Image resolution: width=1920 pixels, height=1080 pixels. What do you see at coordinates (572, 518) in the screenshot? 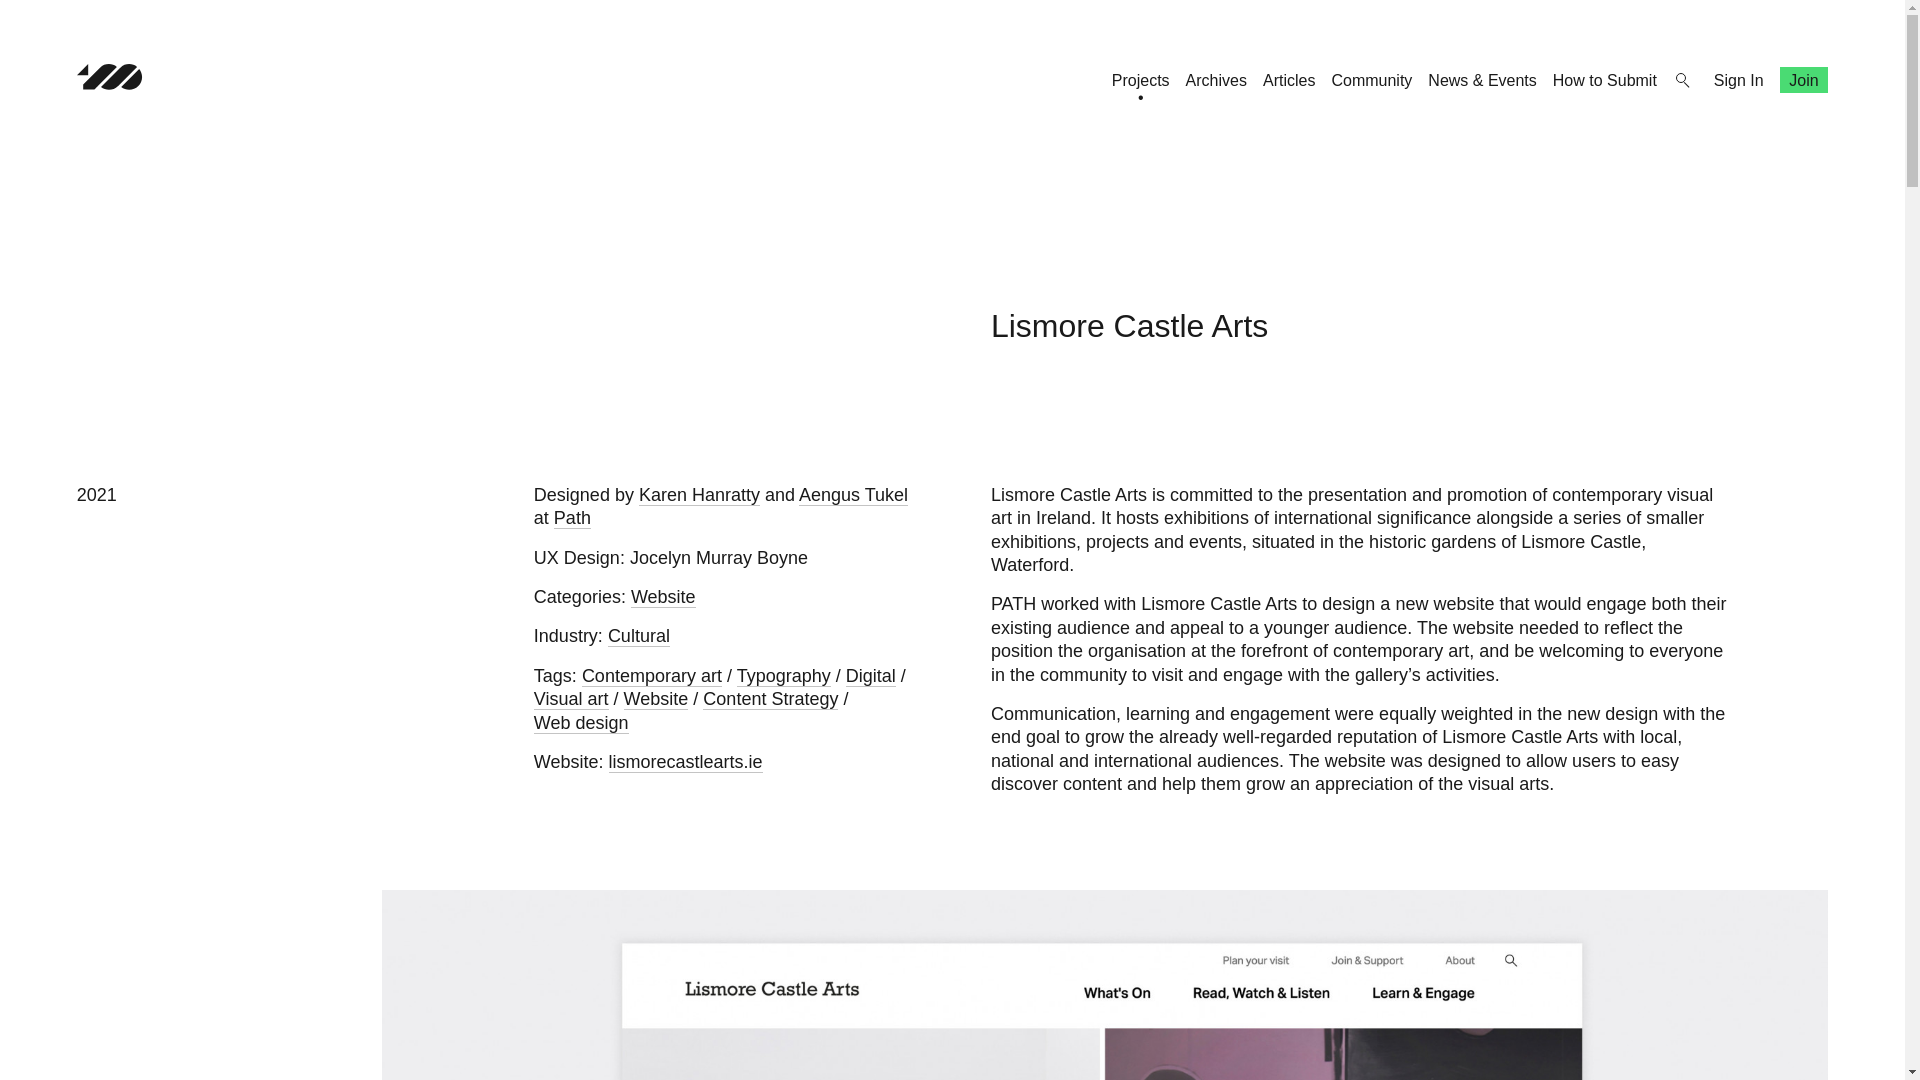
I see `Path` at bounding box center [572, 518].